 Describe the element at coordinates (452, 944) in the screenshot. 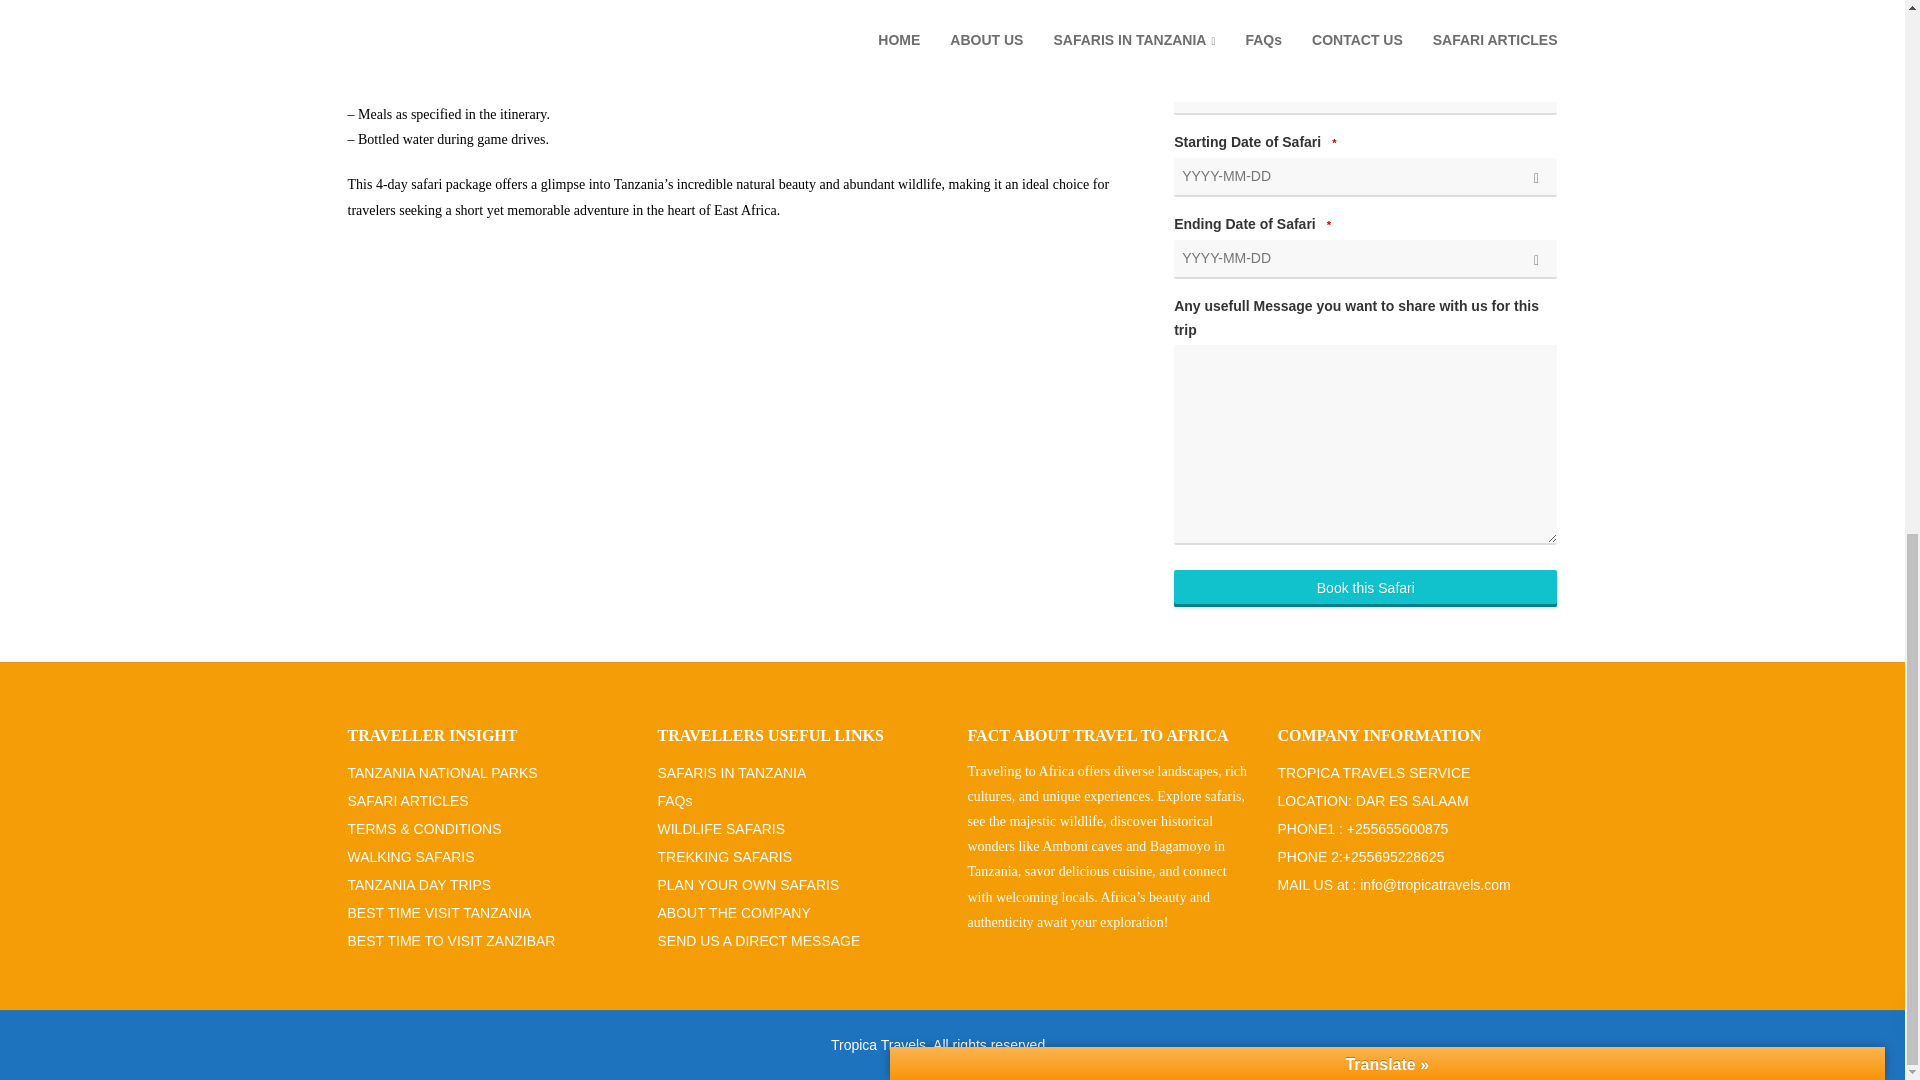

I see `BEST TIME TO VISIT ZANZIBAR` at that location.